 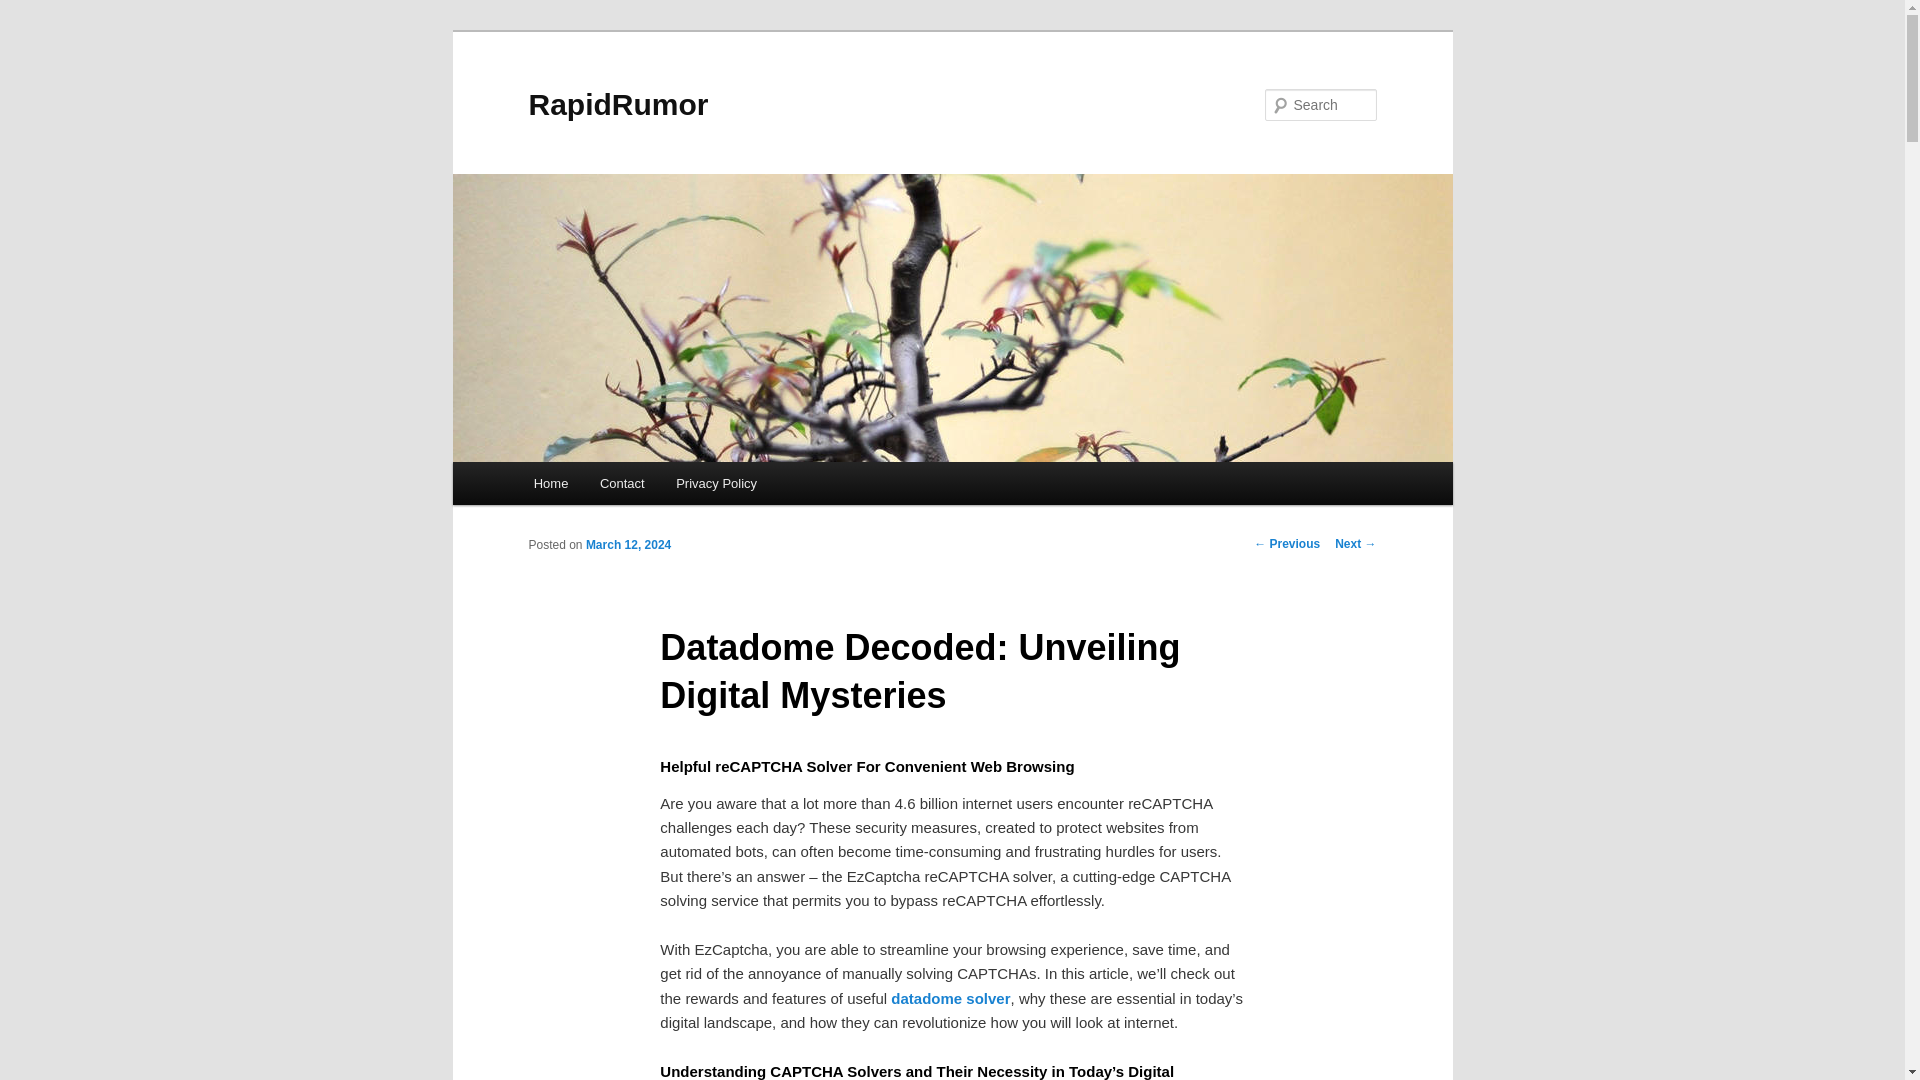 What do you see at coordinates (716, 484) in the screenshot?
I see `Privacy Policy` at bounding box center [716, 484].